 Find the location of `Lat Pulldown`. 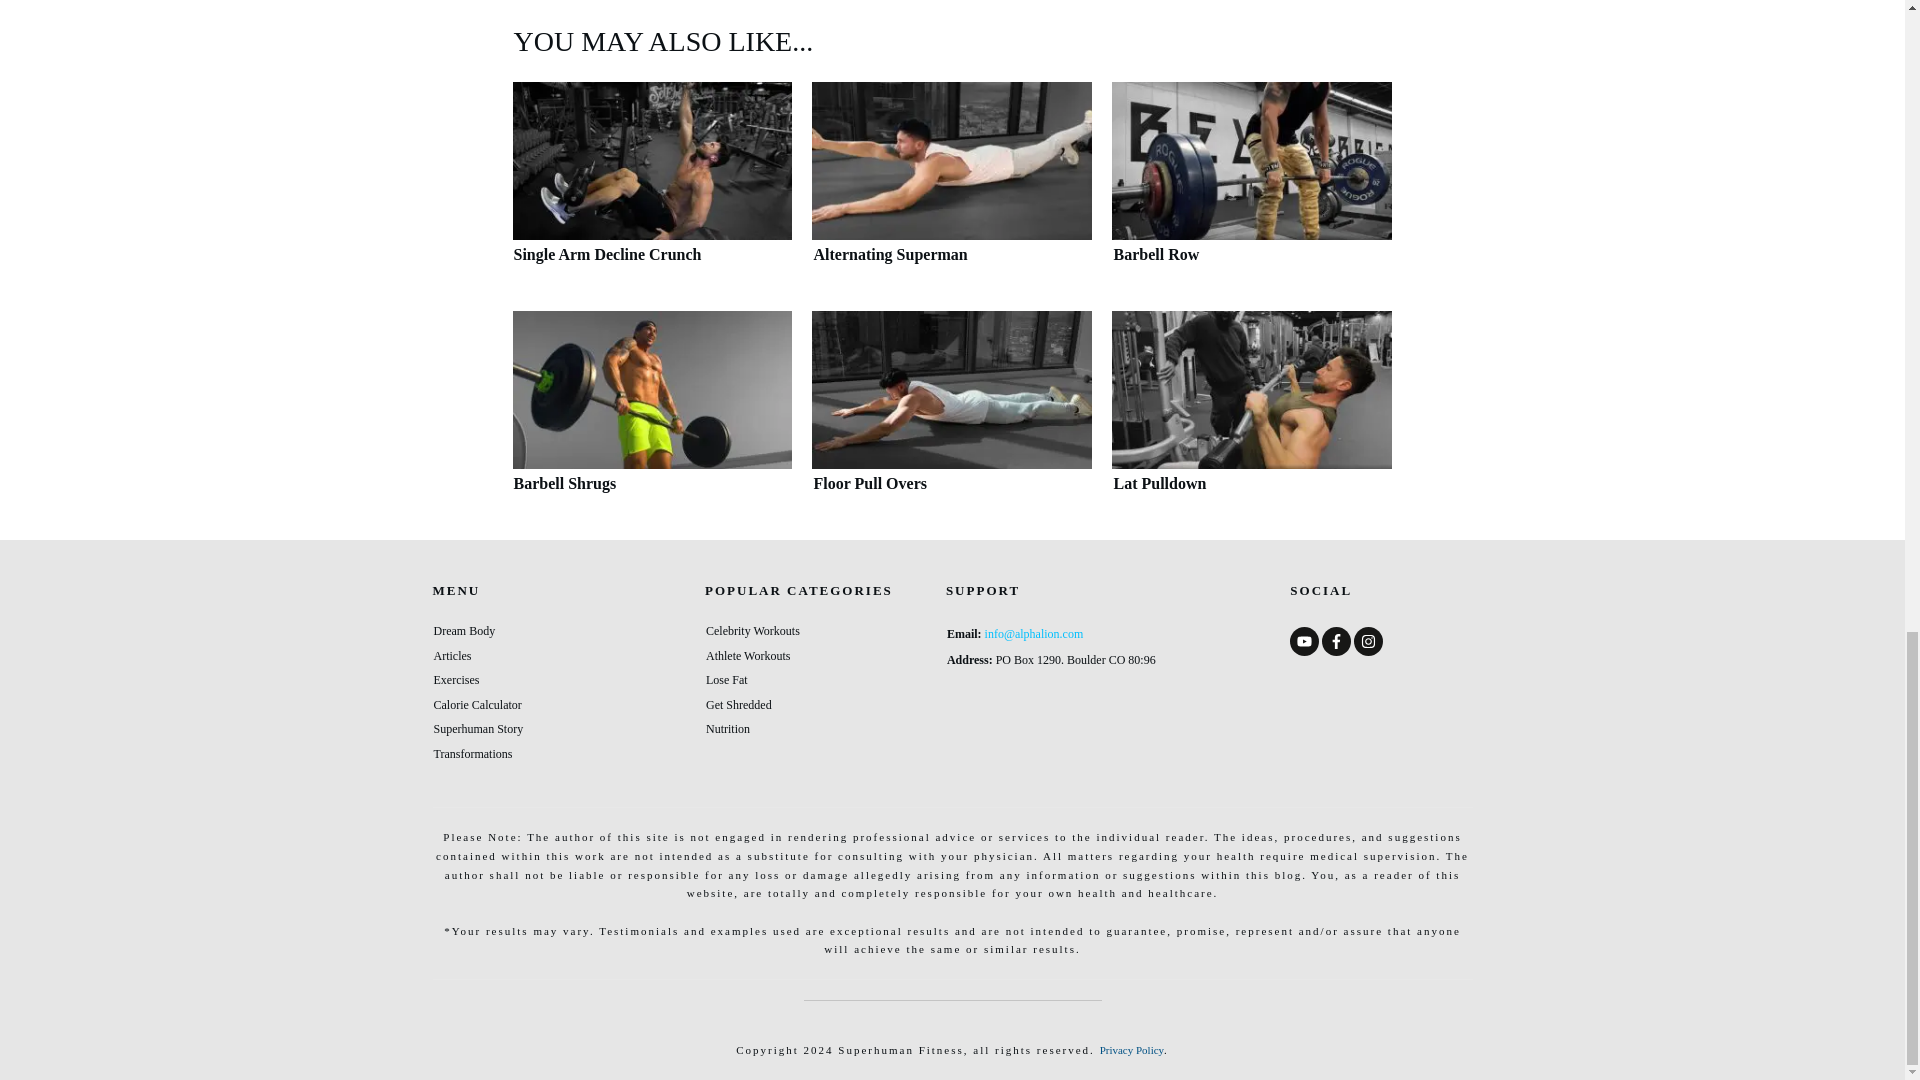

Lat Pulldown is located at coordinates (1252, 415).